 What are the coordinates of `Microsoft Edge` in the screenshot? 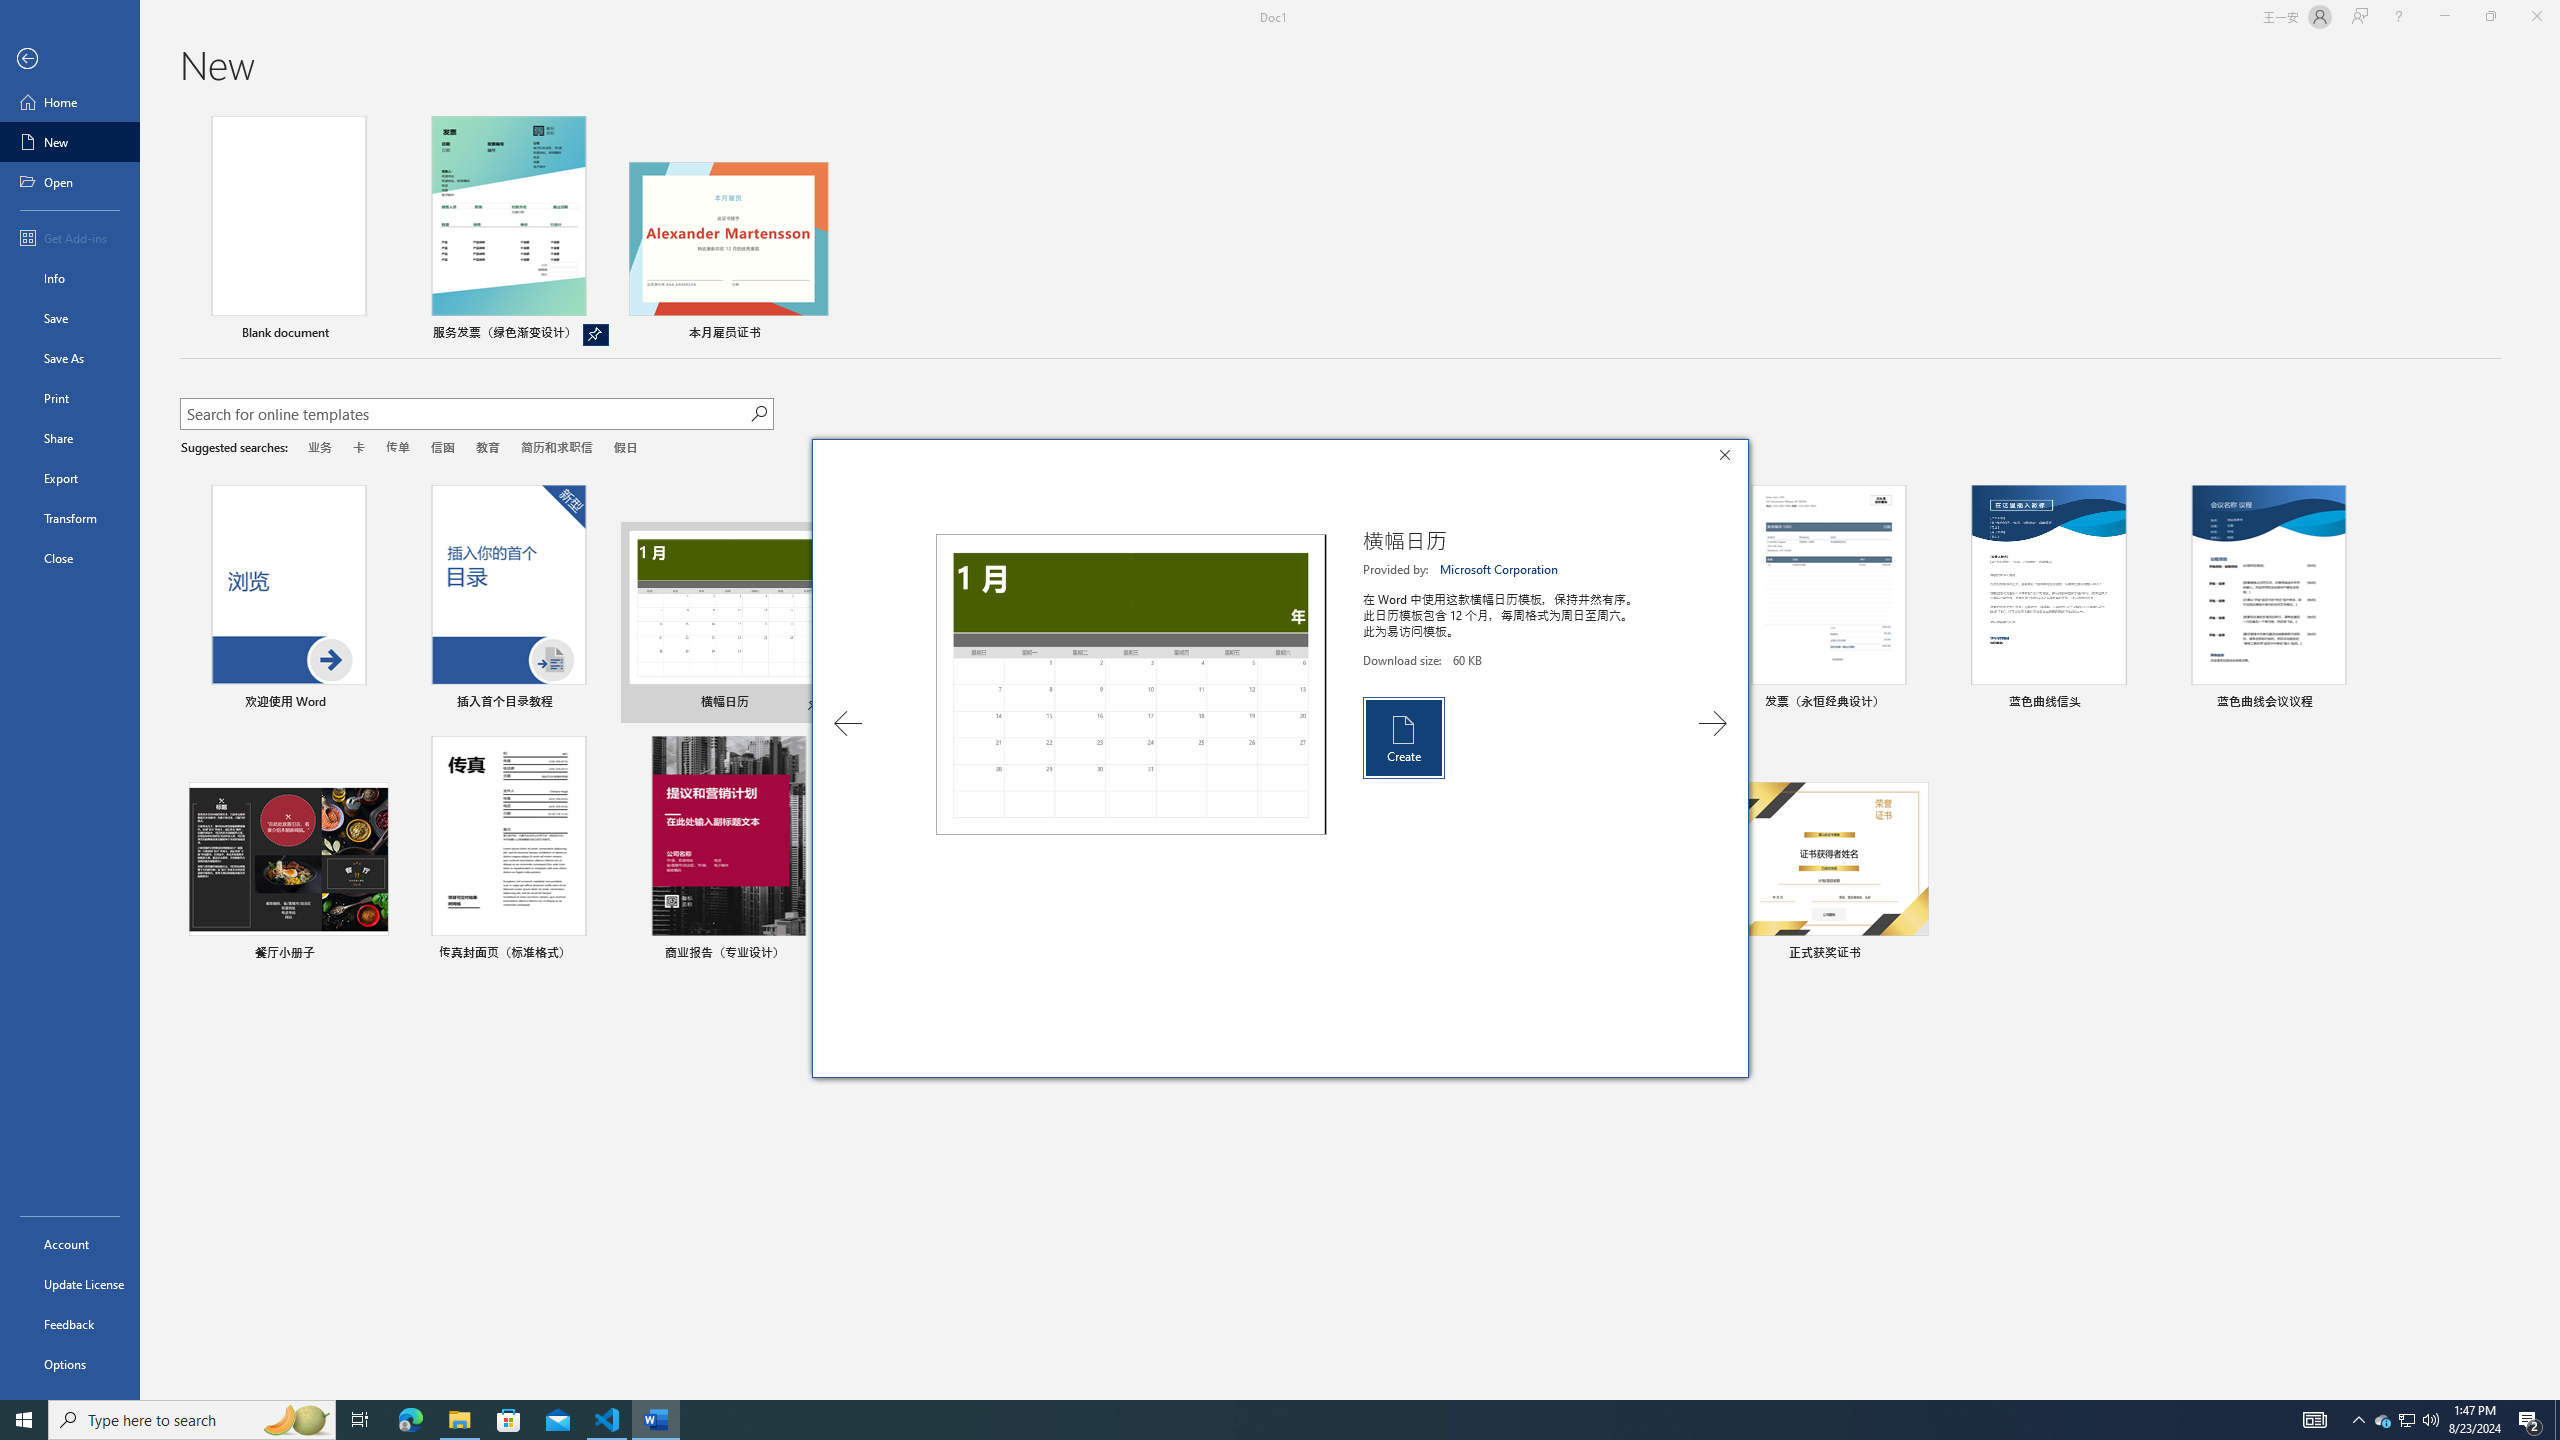 It's located at (410, 1420).